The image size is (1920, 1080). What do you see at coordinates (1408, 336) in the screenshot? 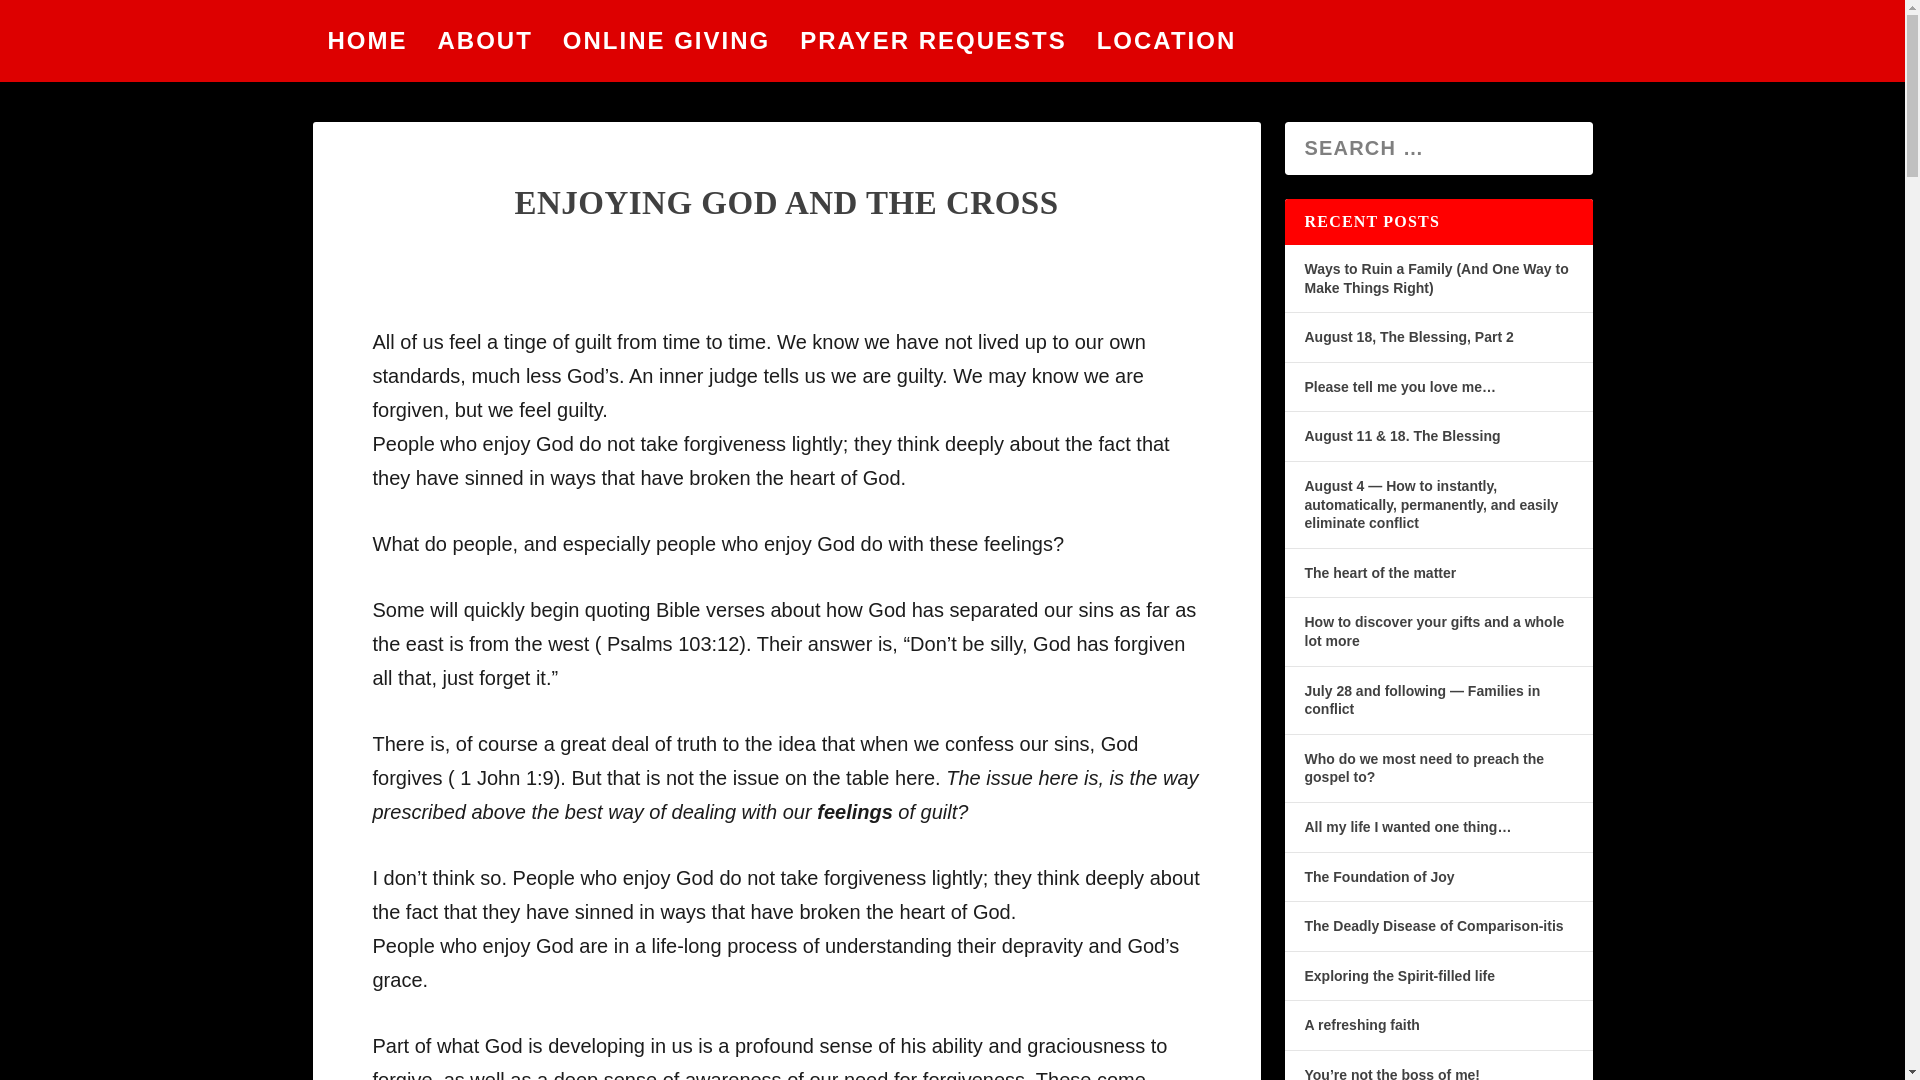
I see `August 18, The Blessing, Part 2` at bounding box center [1408, 336].